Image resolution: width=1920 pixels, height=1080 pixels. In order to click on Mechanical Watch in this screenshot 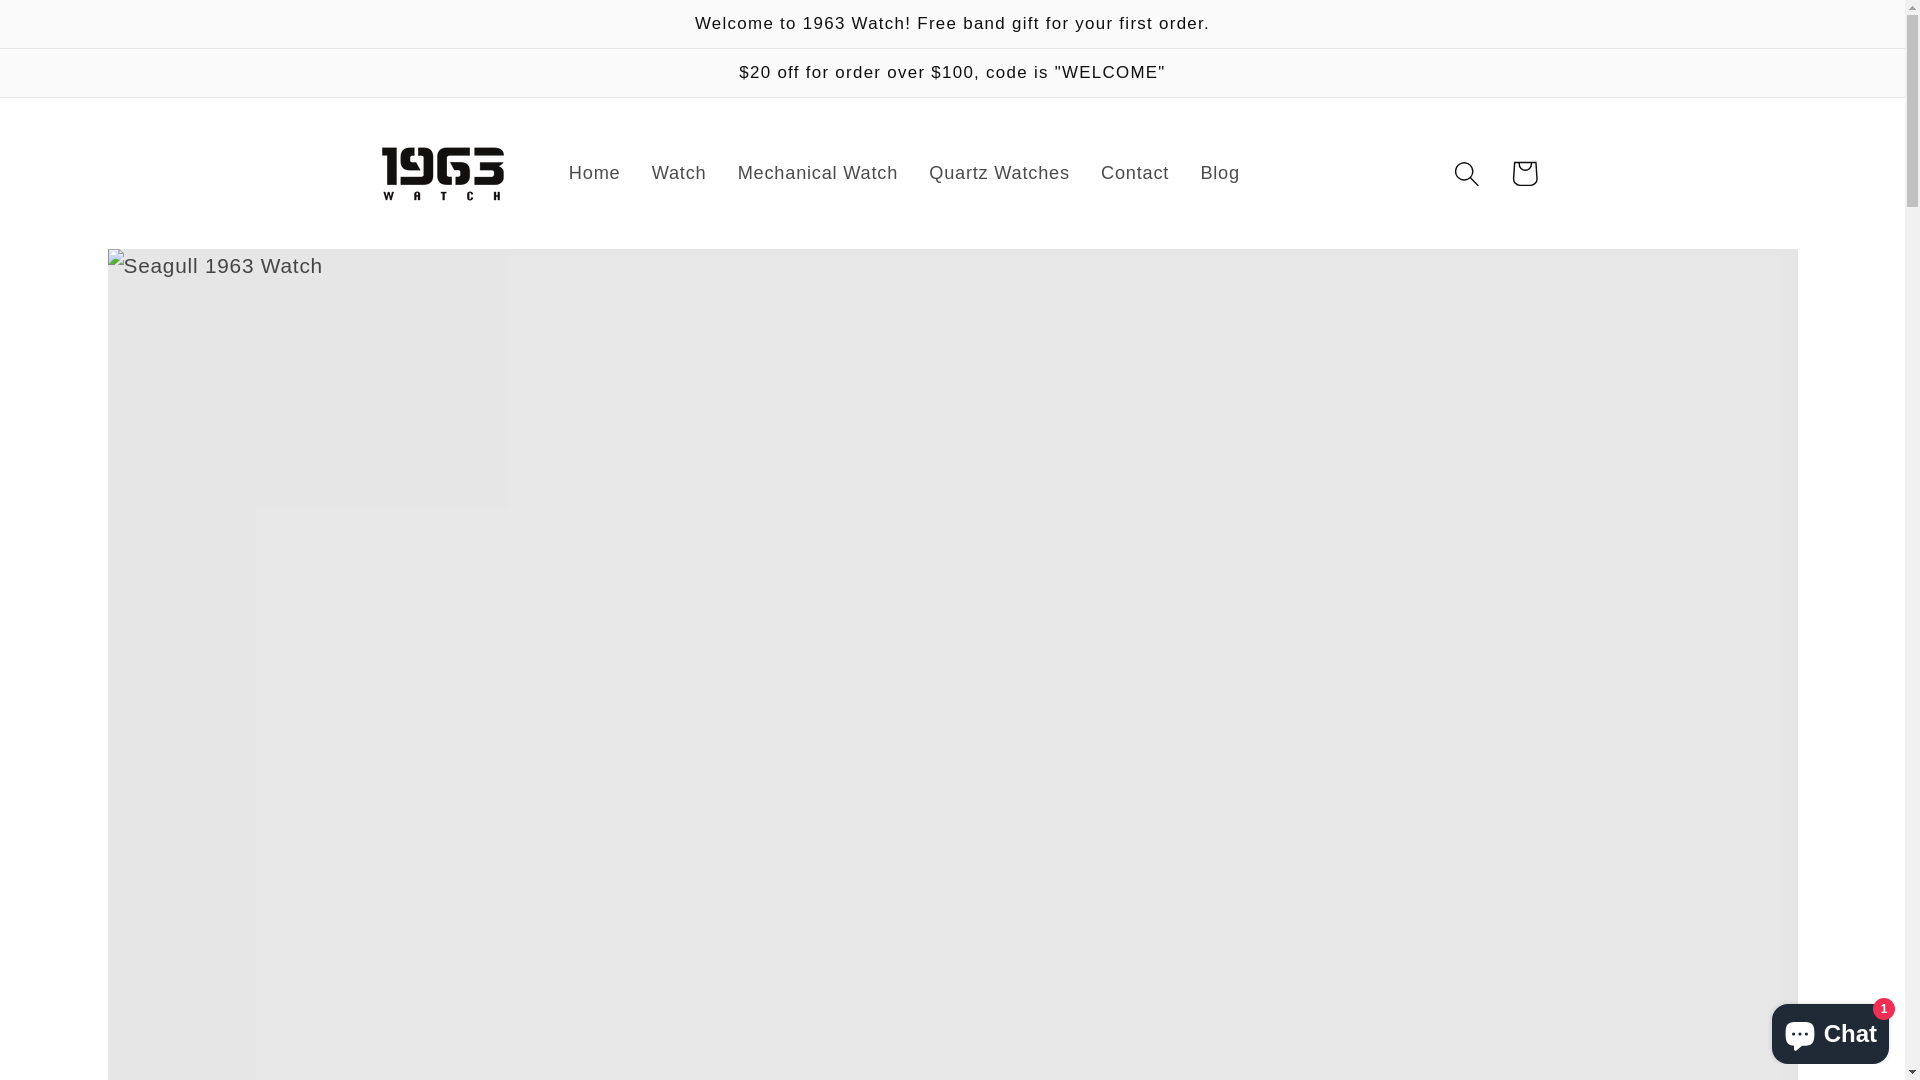, I will do `click(818, 174)`.